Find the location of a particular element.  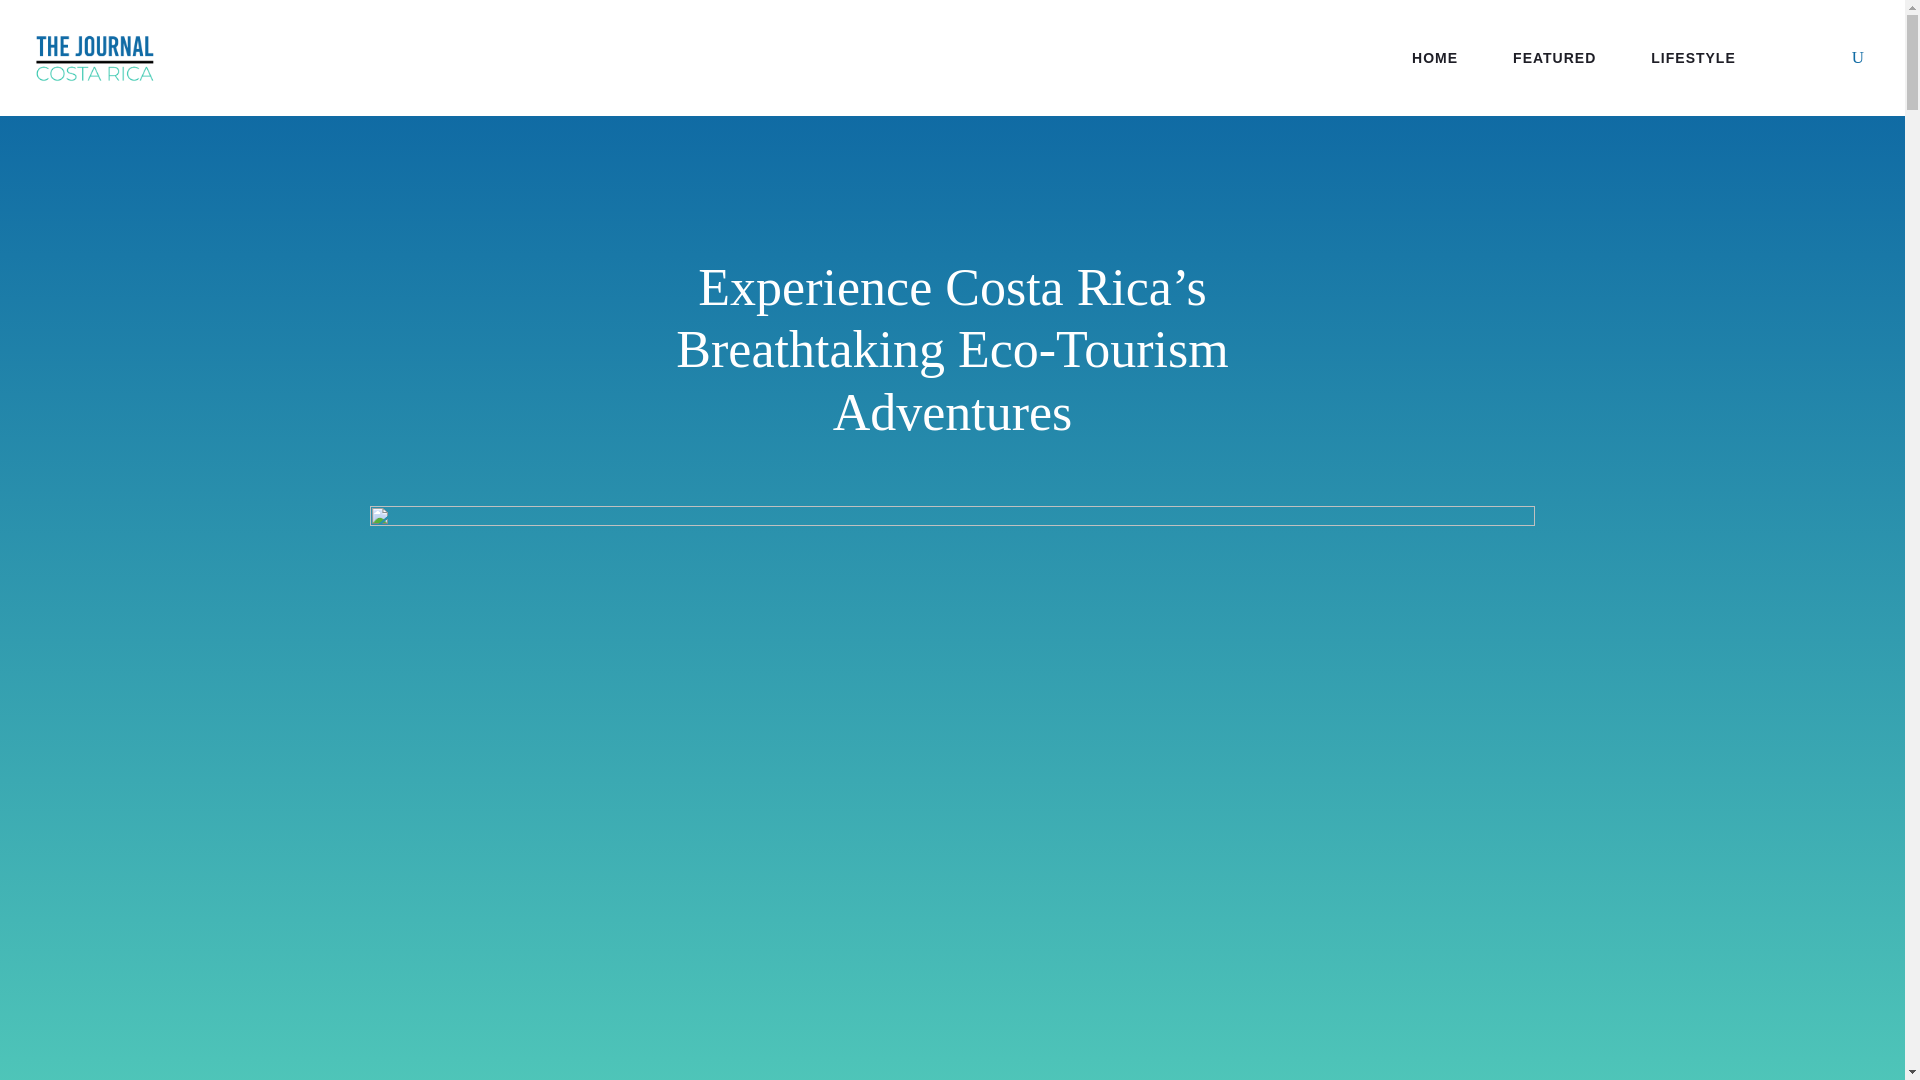

LIFESTYLE is located at coordinates (1693, 58).